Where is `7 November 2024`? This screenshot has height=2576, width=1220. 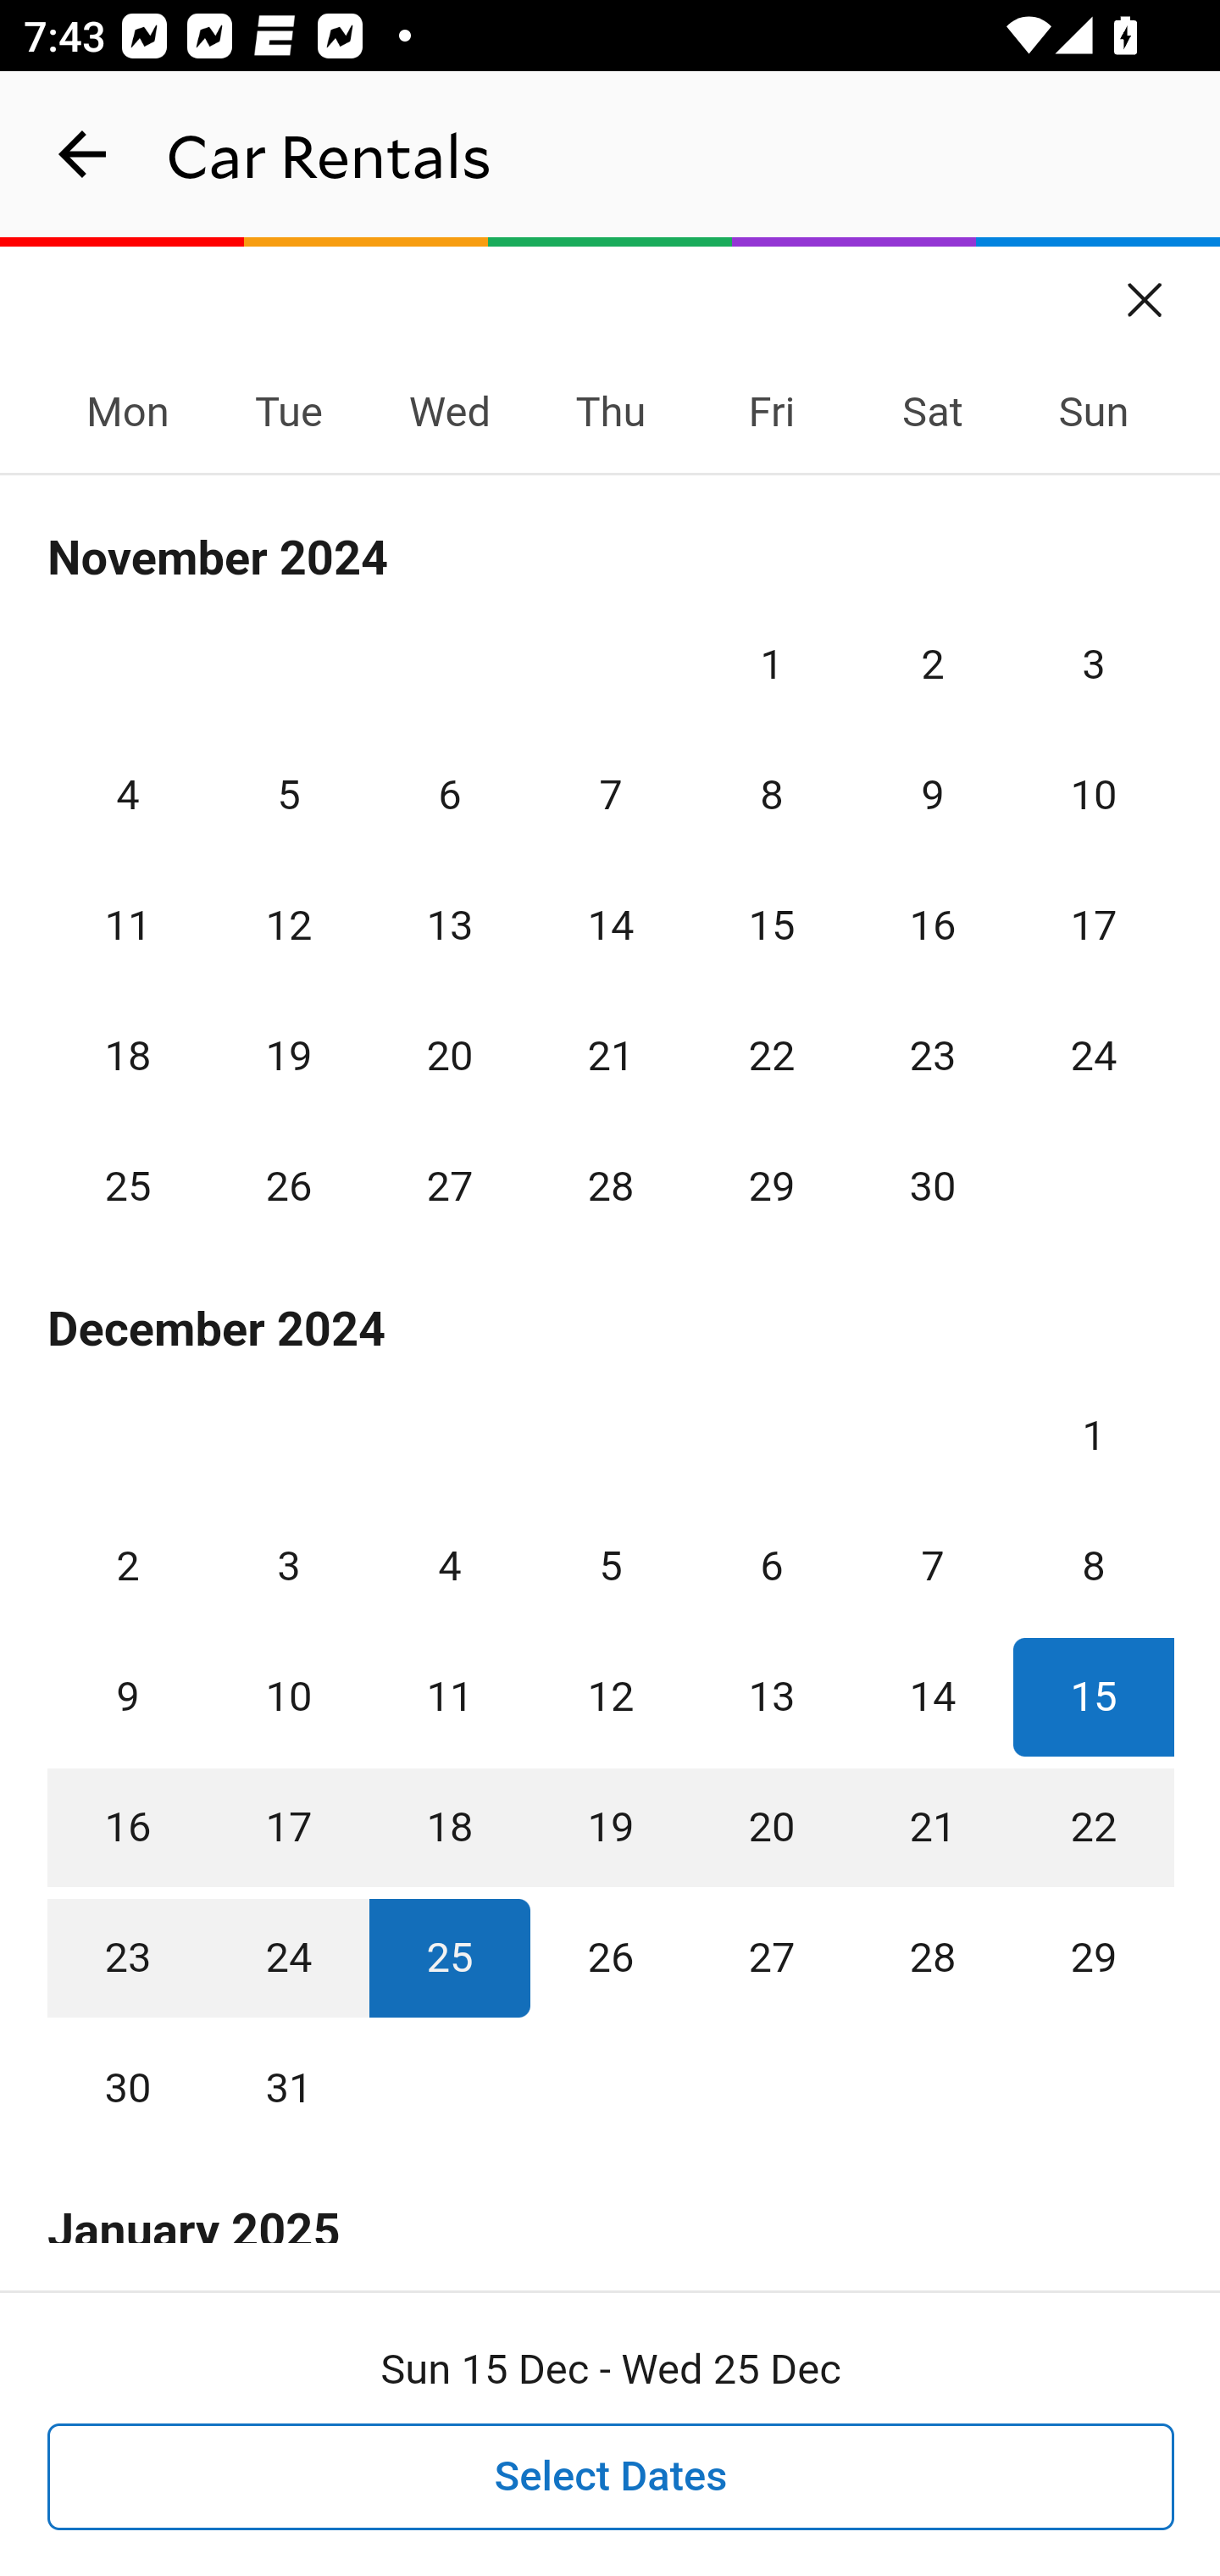 7 November 2024 is located at coordinates (611, 796).